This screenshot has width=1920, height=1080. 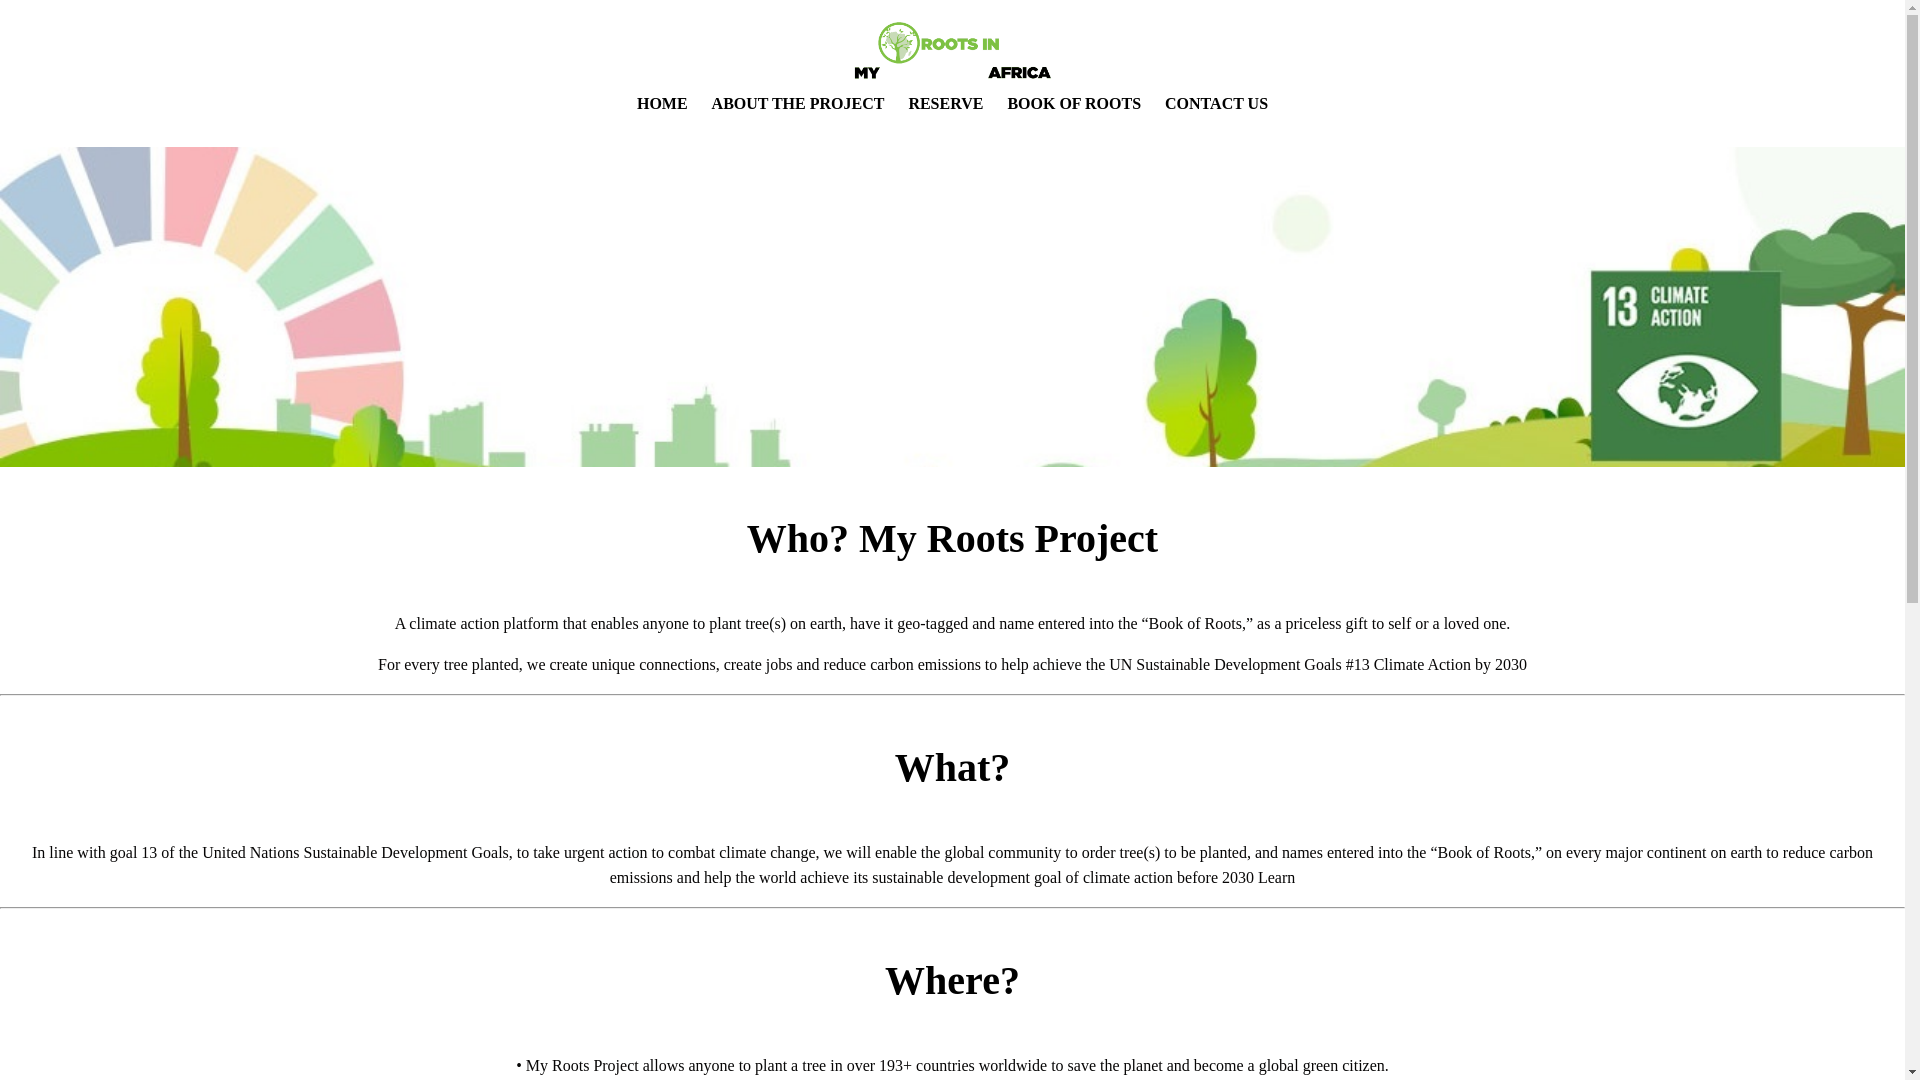 I want to click on BOOK OF ROOTS, so click(x=1073, y=104).